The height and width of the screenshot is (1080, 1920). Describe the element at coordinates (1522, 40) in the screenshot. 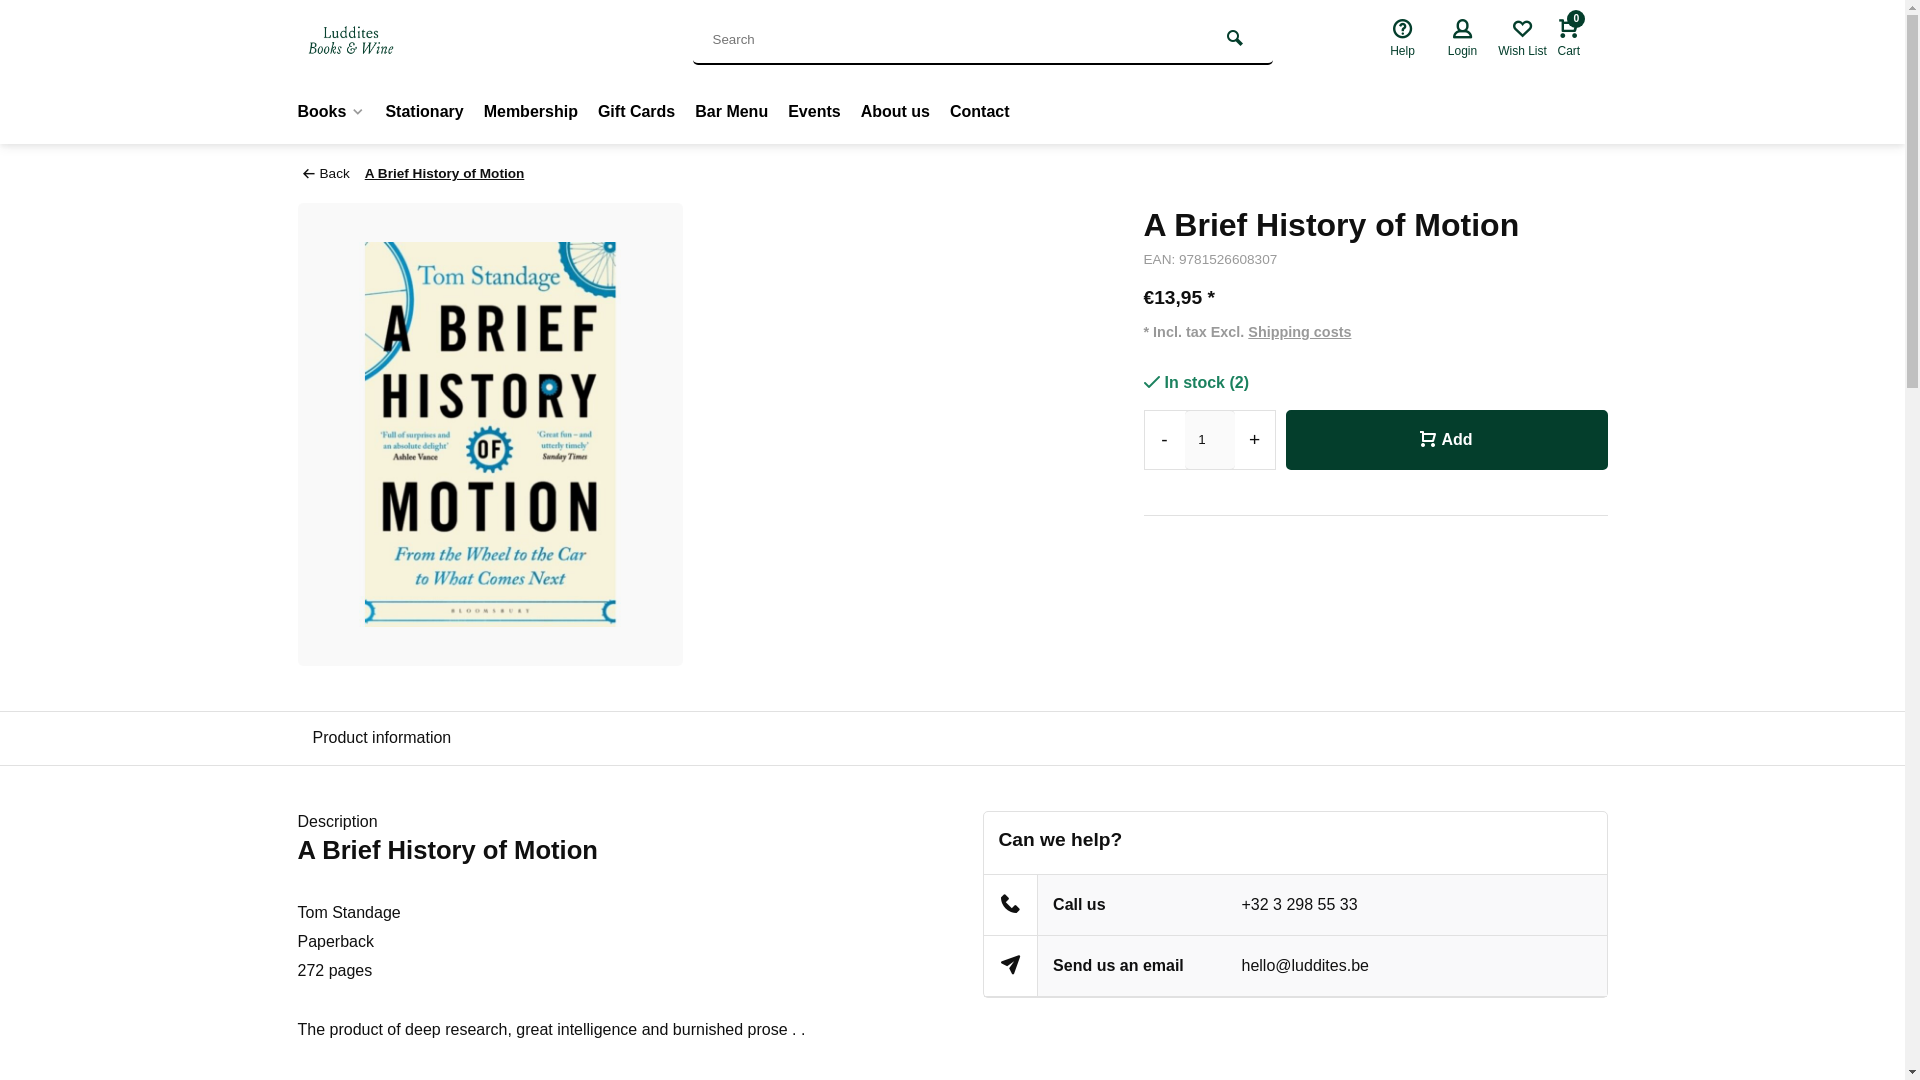

I see `Wish List` at that location.